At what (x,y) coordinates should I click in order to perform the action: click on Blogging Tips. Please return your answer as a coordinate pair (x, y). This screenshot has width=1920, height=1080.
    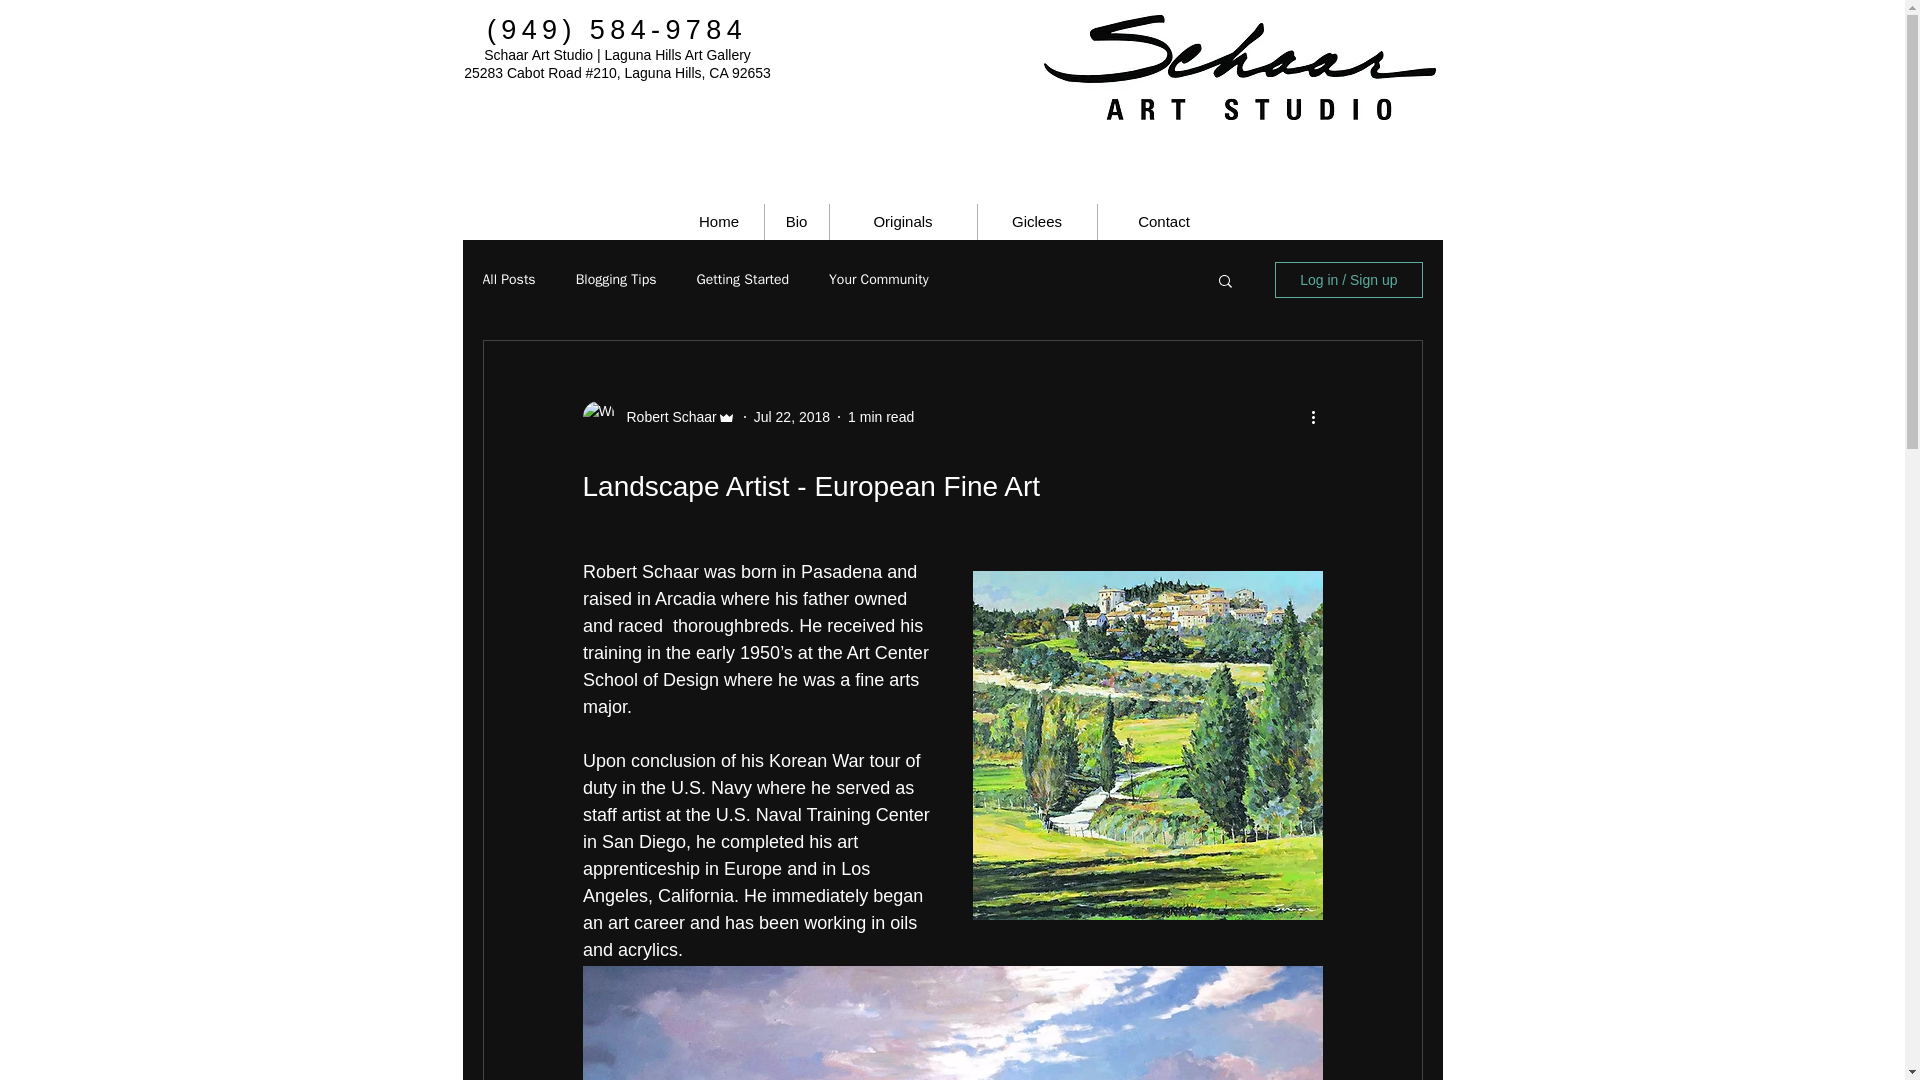
    Looking at the image, I should click on (616, 280).